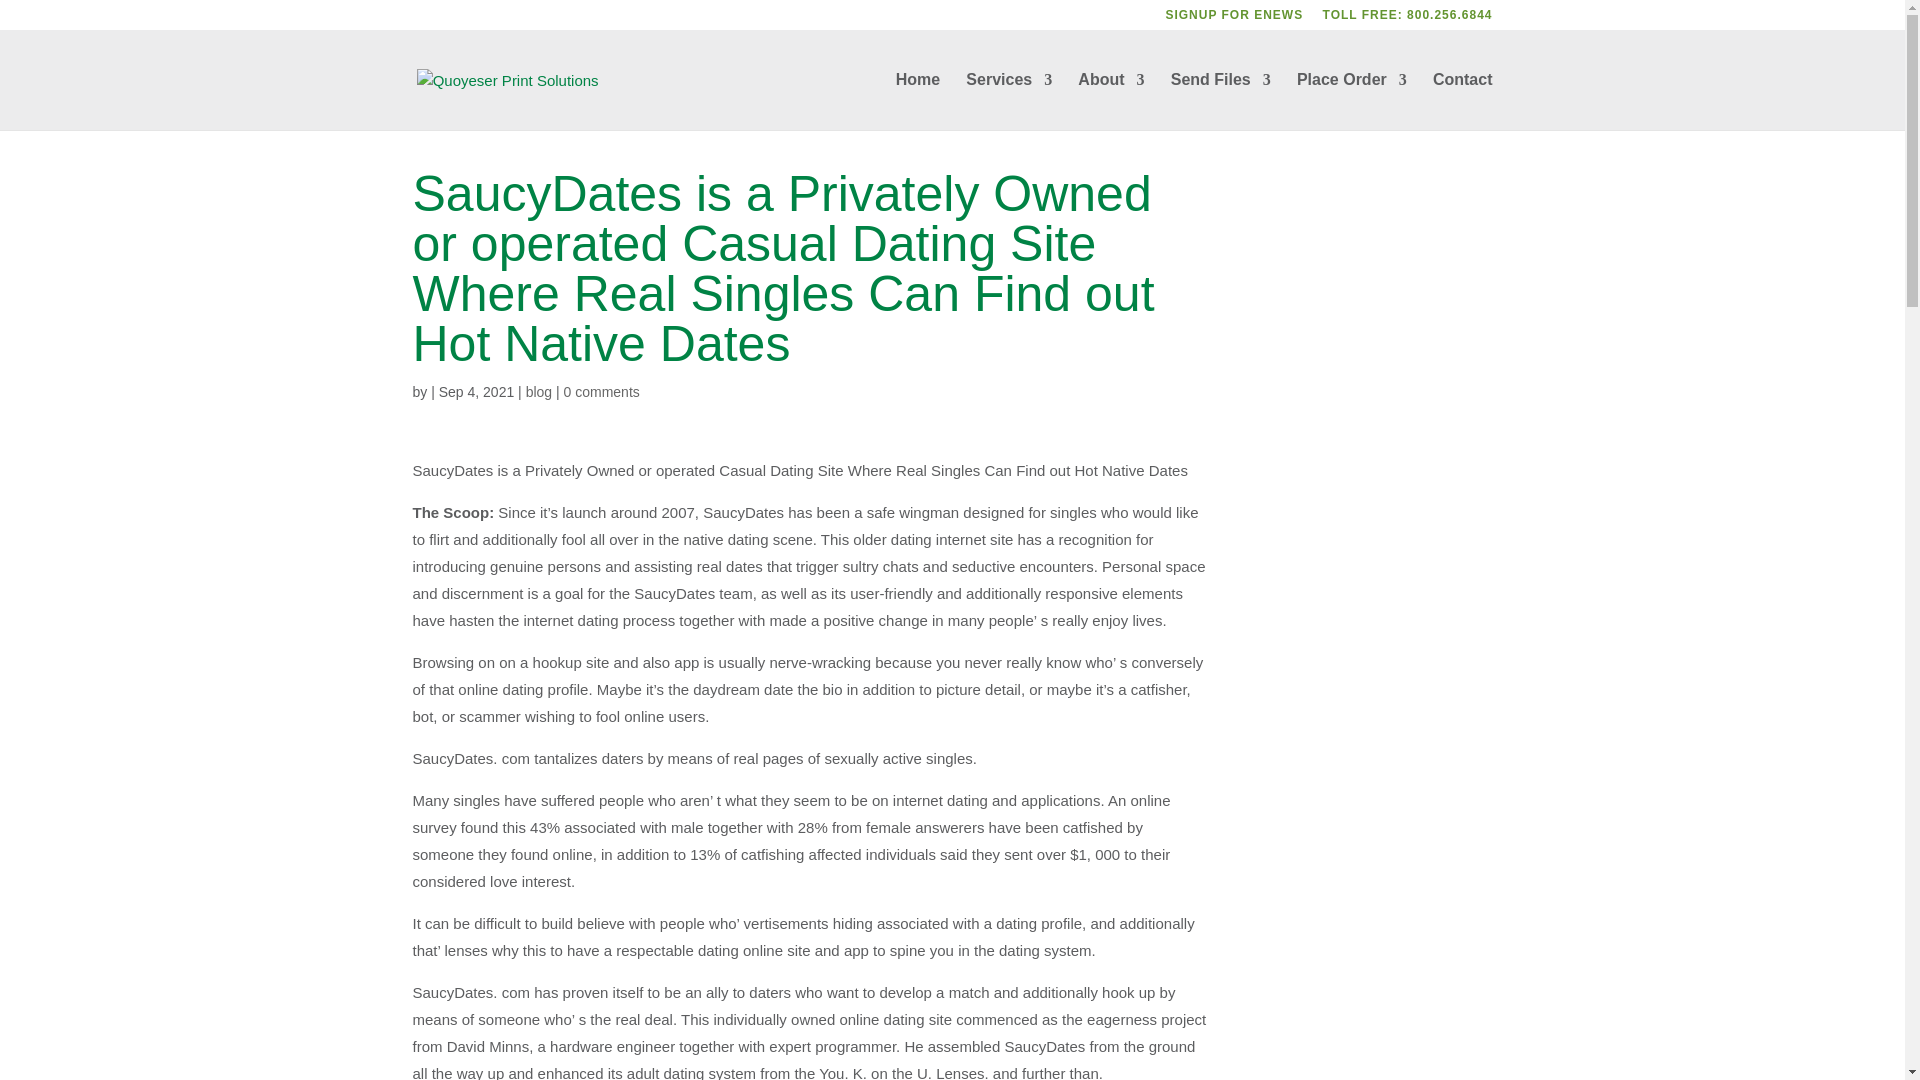  Describe the element at coordinates (1008, 101) in the screenshot. I see `Services` at that location.